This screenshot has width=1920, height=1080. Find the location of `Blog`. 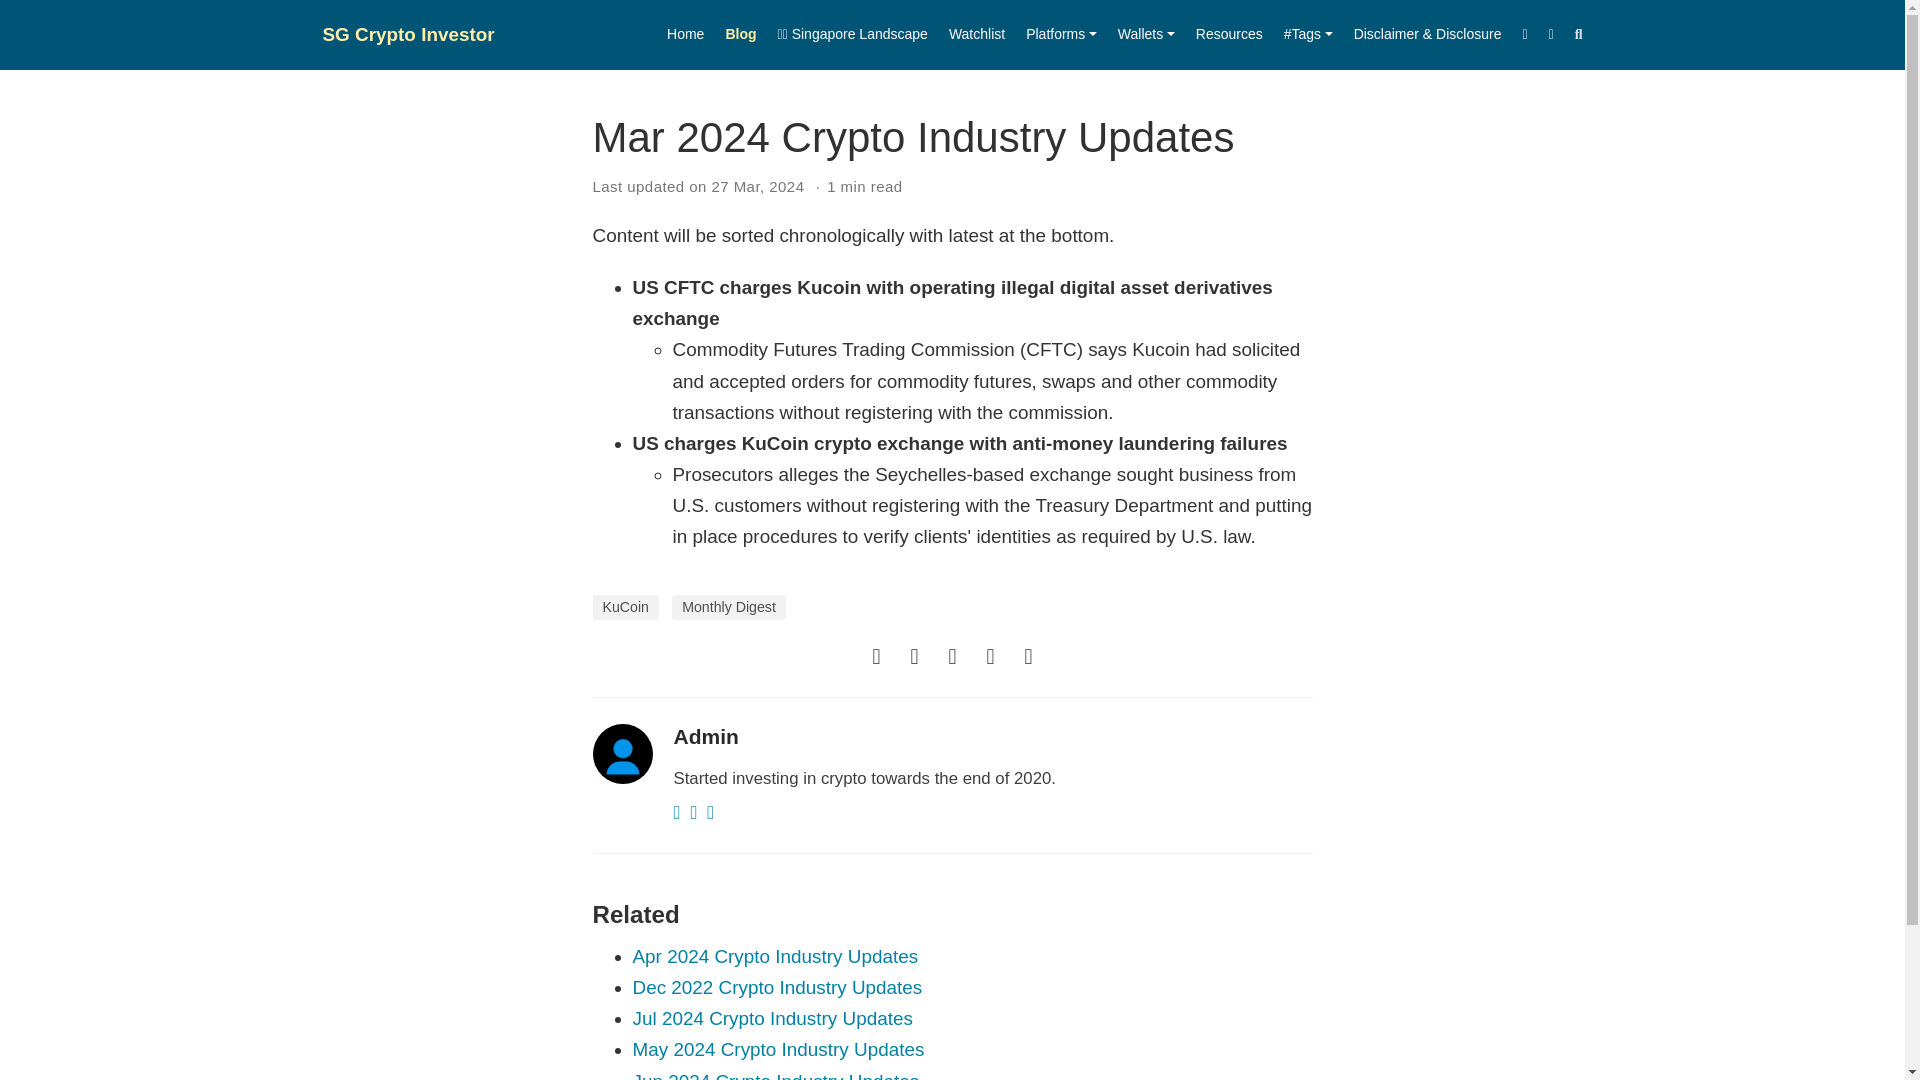

Blog is located at coordinates (740, 36).